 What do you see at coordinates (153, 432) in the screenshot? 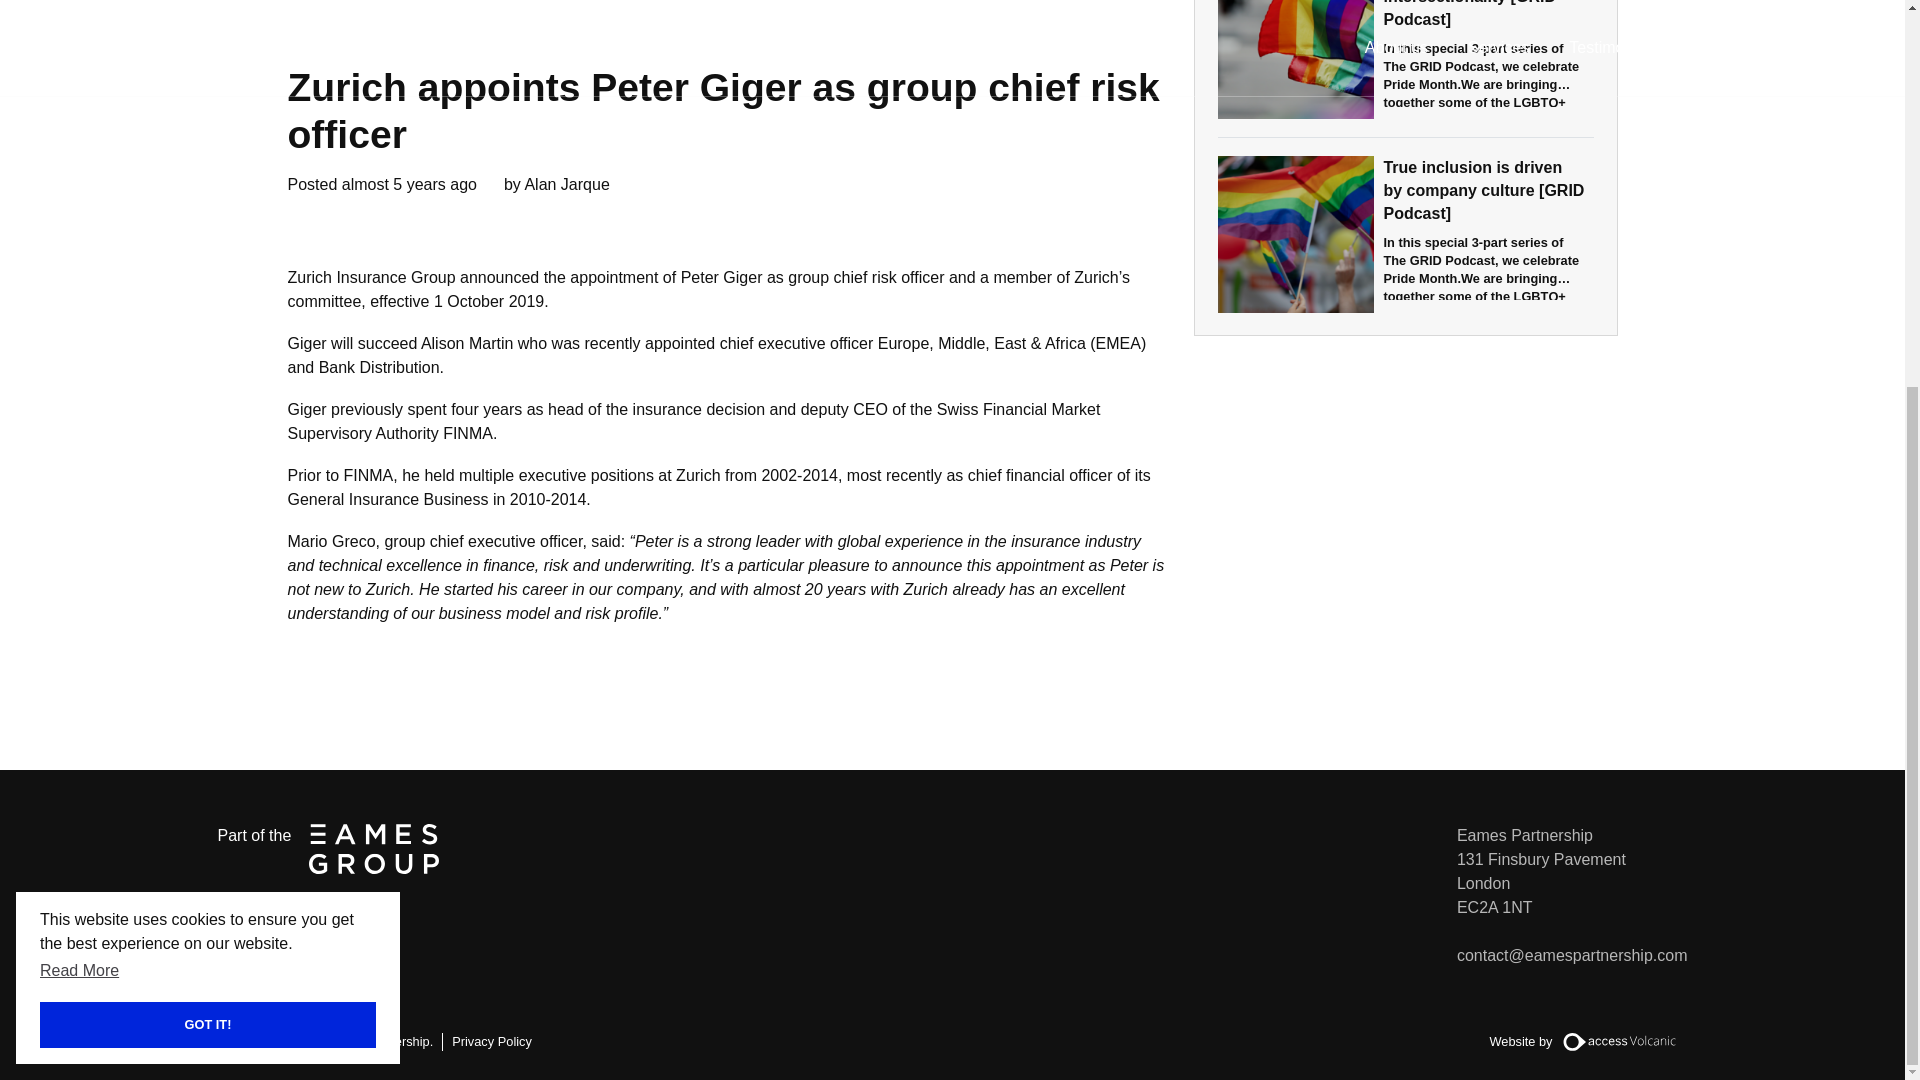
I see `GOT IT!` at bounding box center [153, 432].